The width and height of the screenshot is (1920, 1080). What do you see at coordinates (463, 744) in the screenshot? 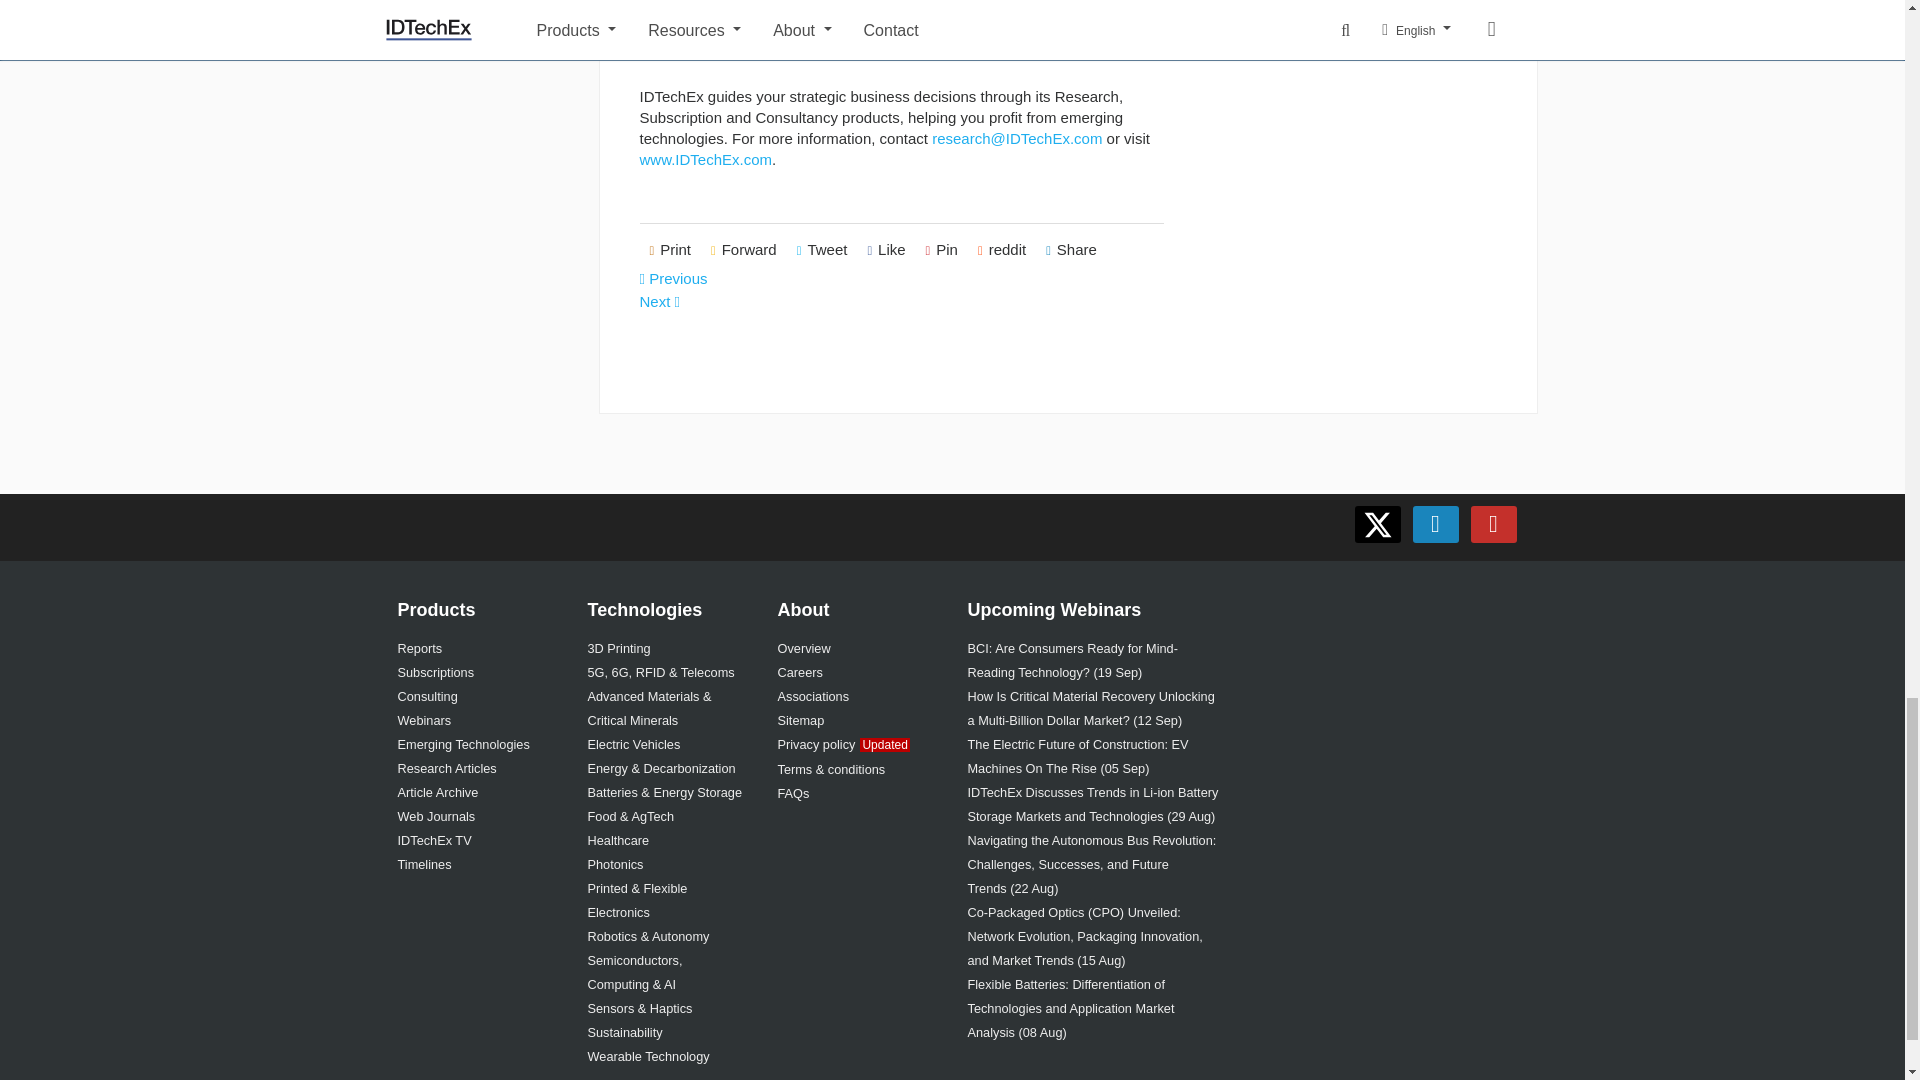
I see `Emerging Technologies` at bounding box center [463, 744].